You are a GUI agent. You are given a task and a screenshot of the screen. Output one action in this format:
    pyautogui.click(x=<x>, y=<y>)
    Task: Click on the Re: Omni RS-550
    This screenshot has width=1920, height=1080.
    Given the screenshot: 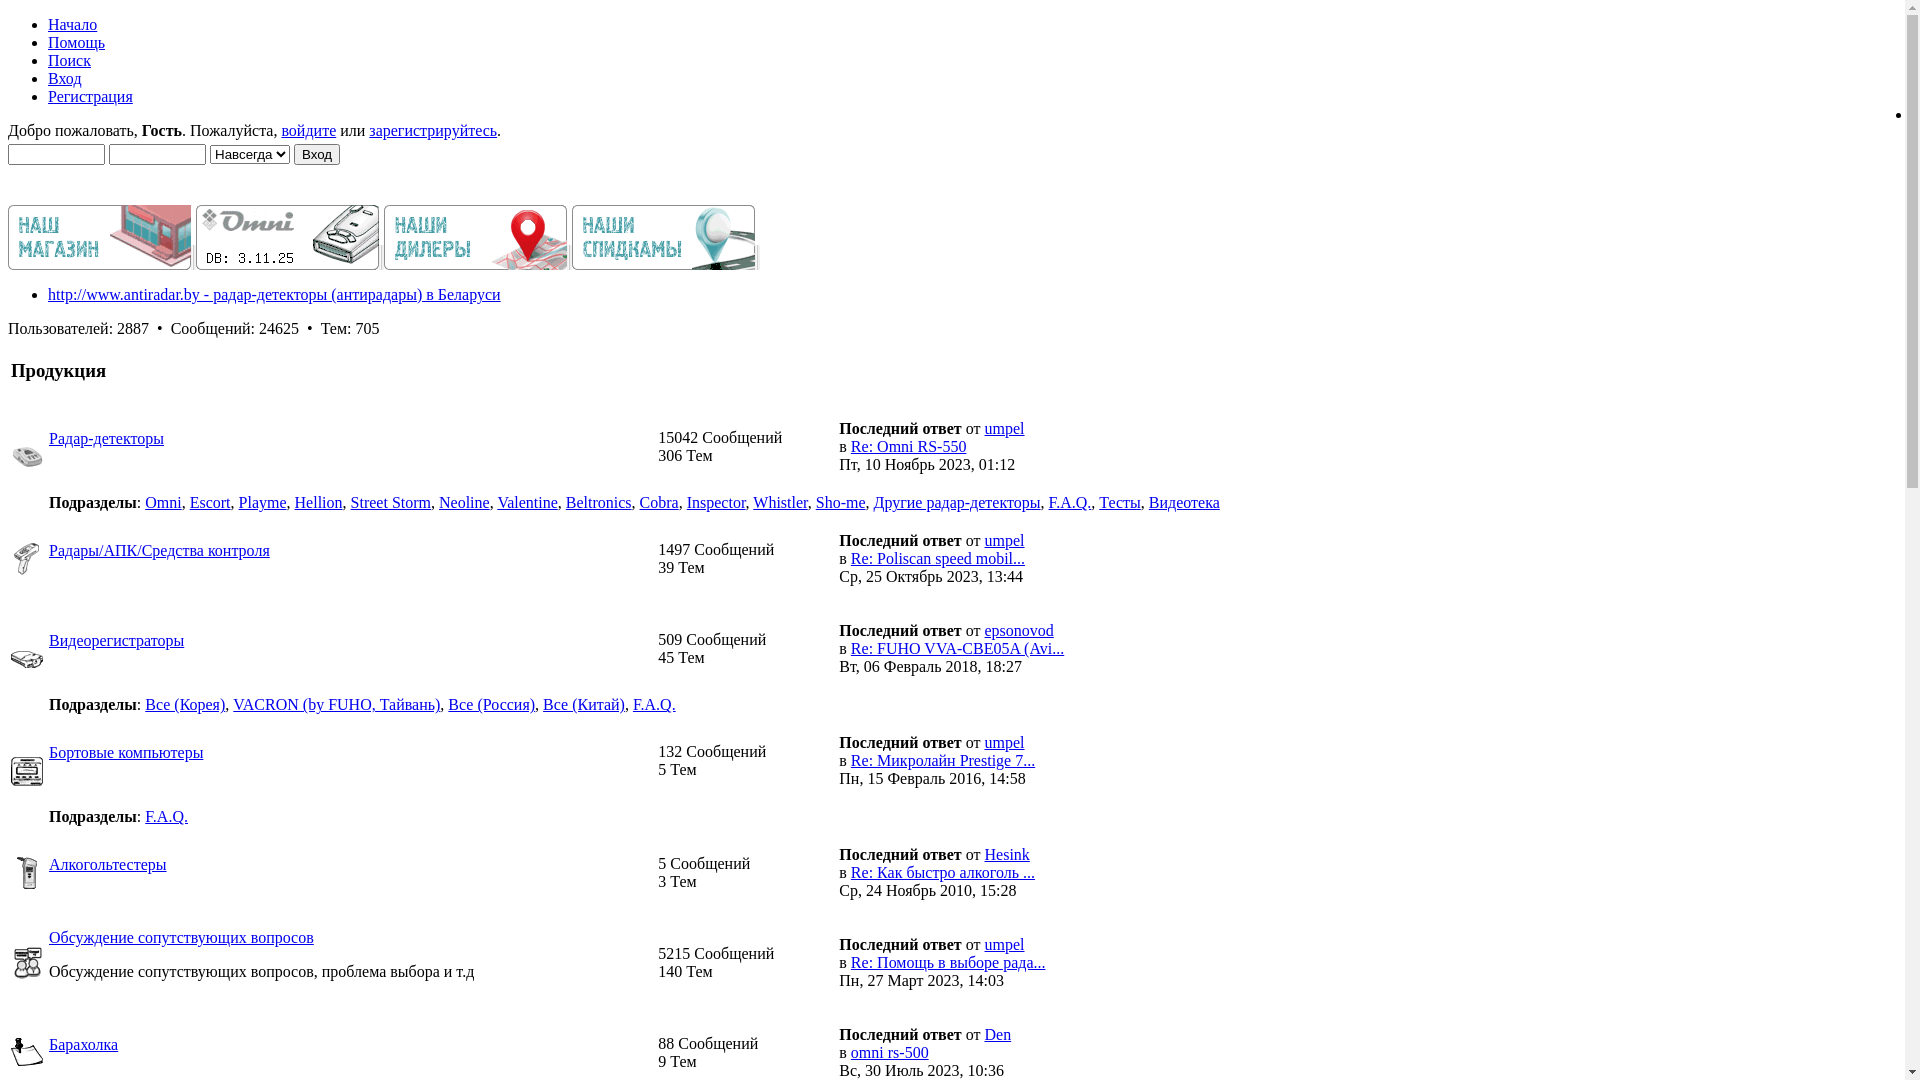 What is the action you would take?
    pyautogui.click(x=909, y=446)
    